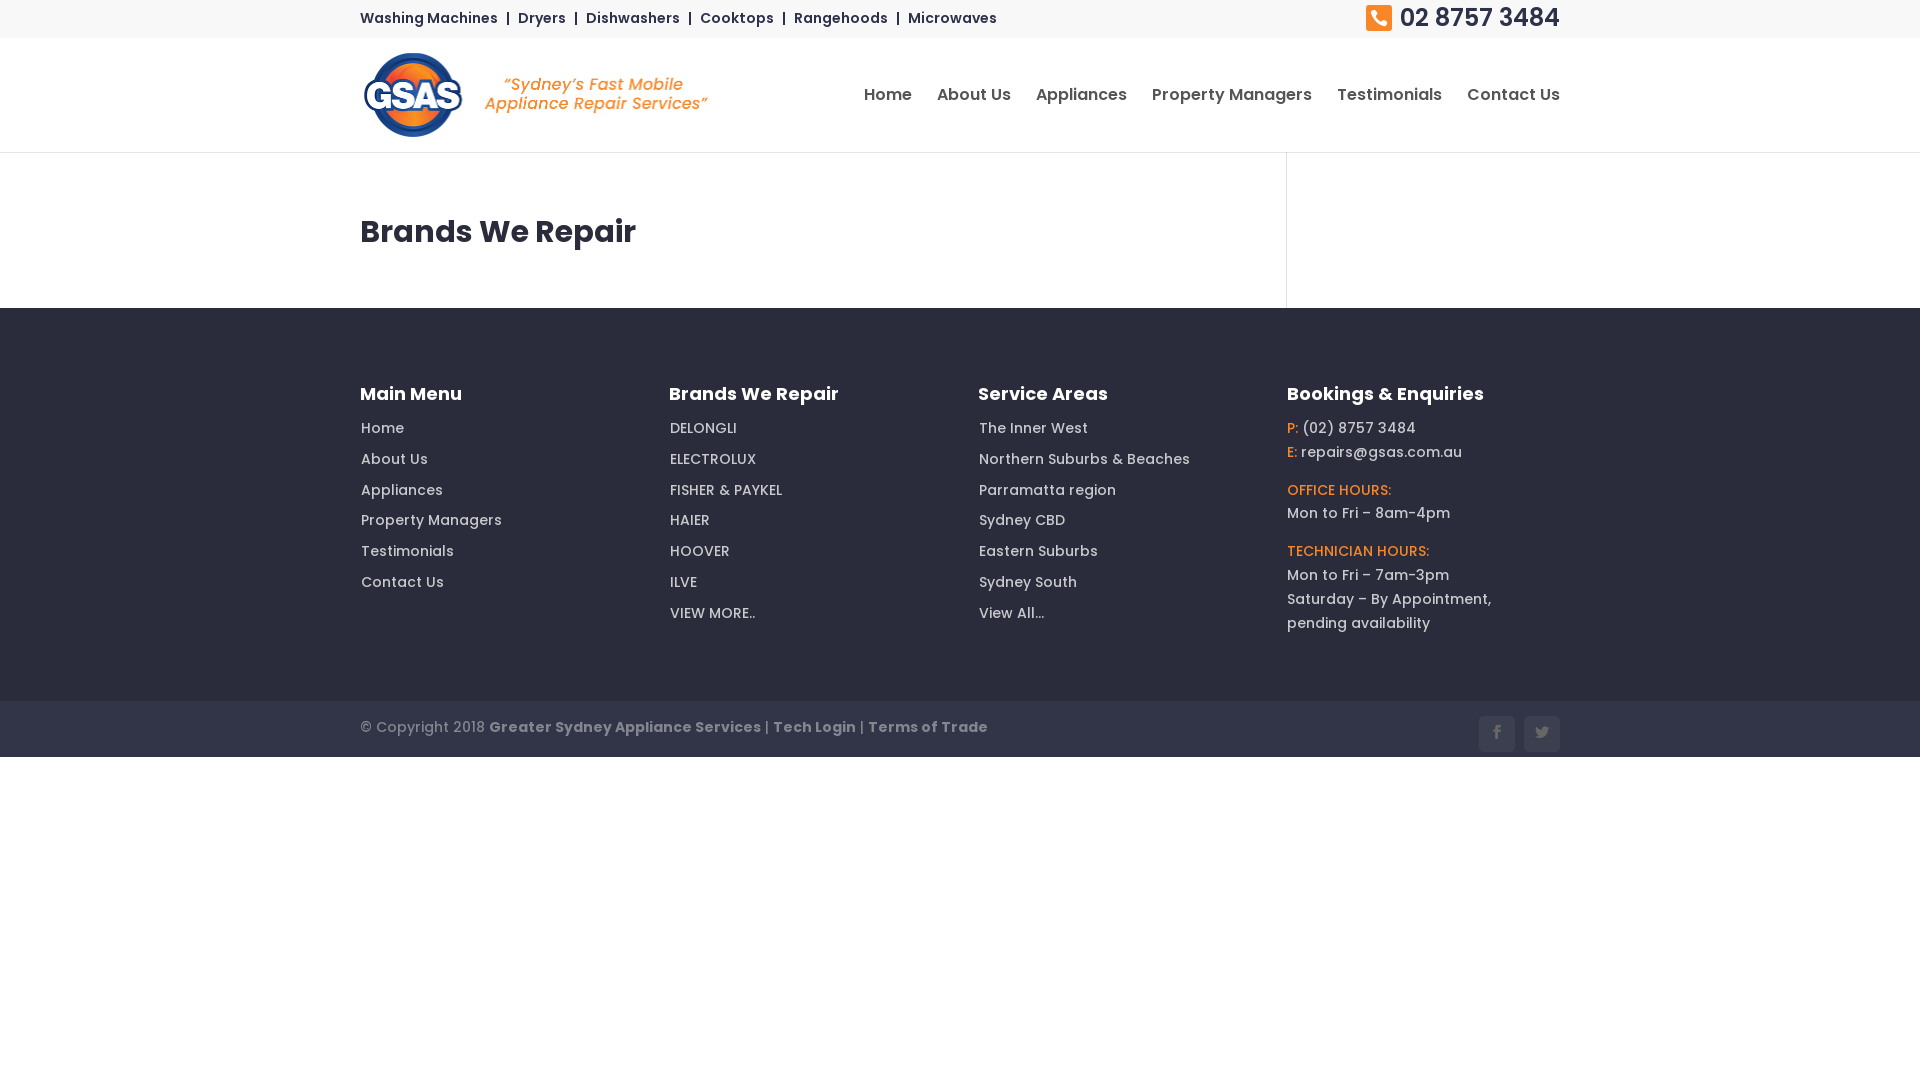 The height and width of the screenshot is (1080, 1920). I want to click on Terms of Trade, so click(928, 727).